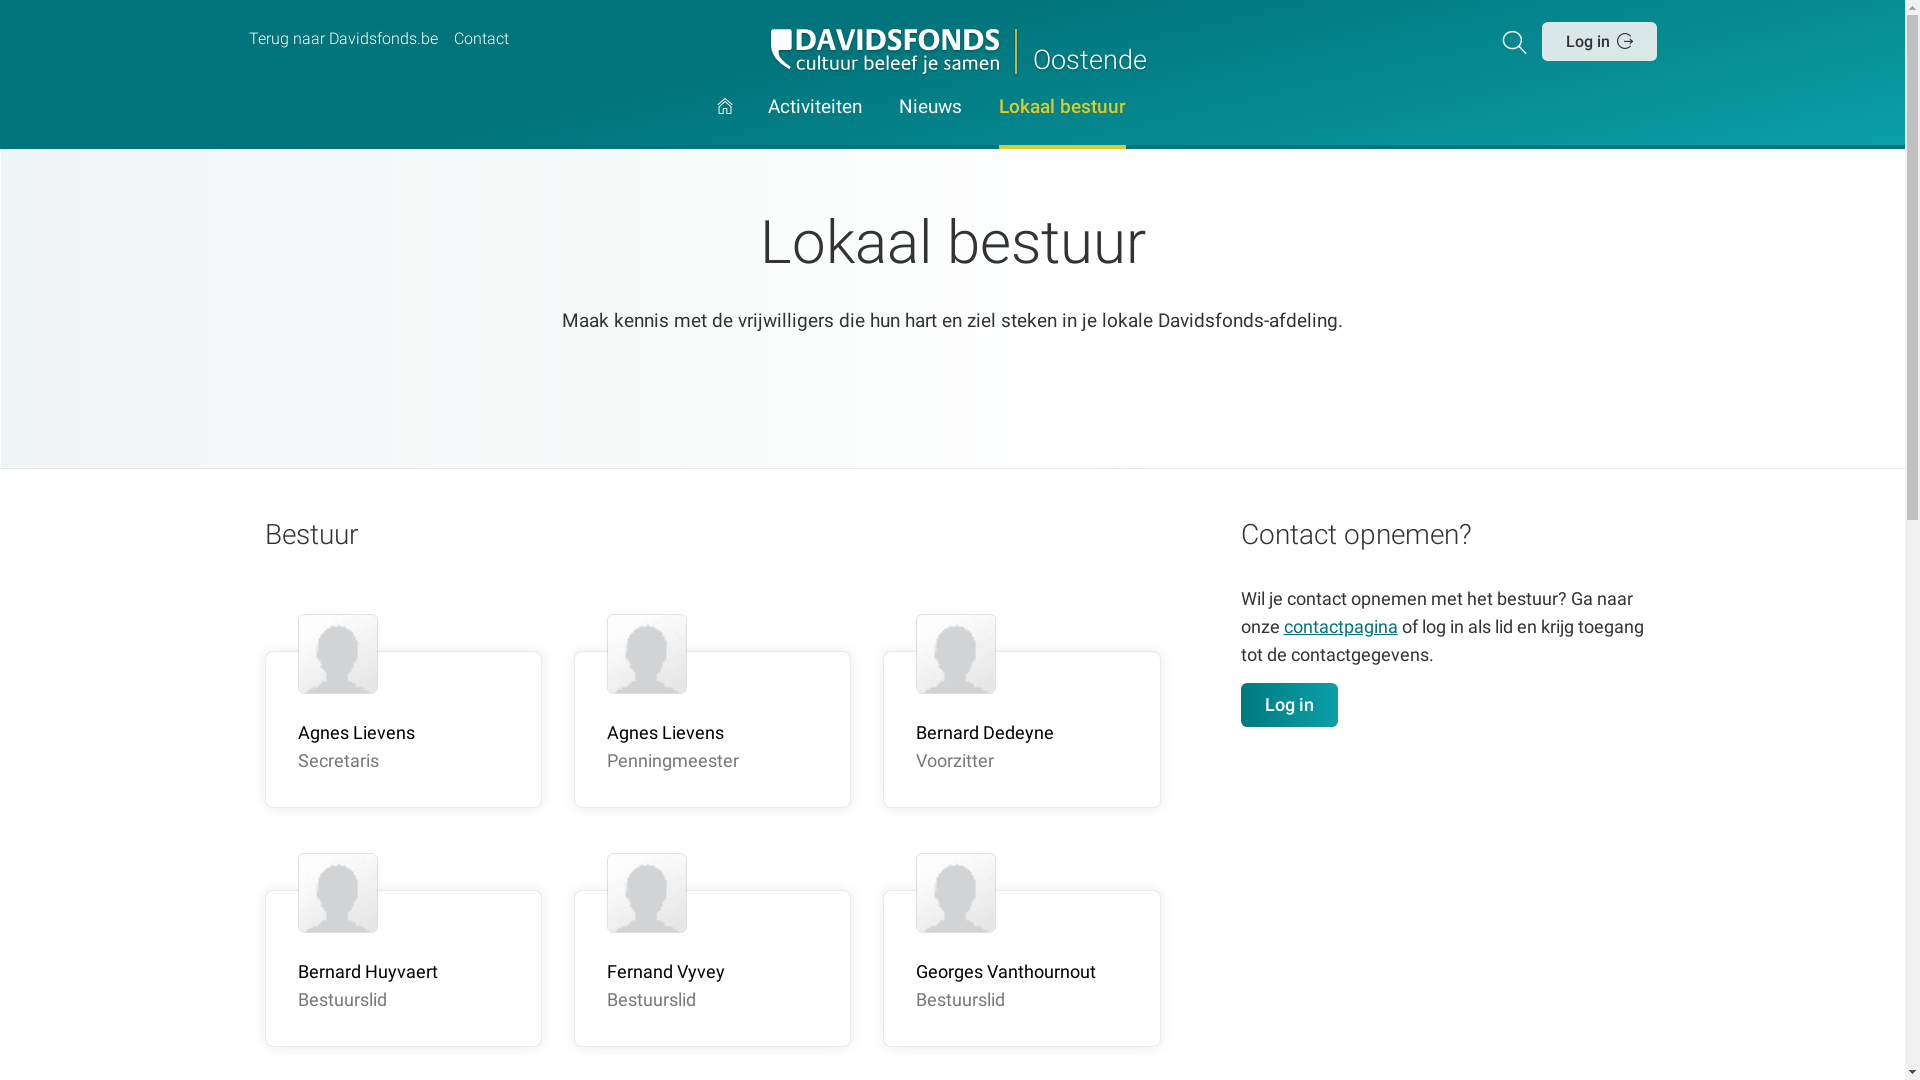  What do you see at coordinates (1341, 626) in the screenshot?
I see `contactpagina` at bounding box center [1341, 626].